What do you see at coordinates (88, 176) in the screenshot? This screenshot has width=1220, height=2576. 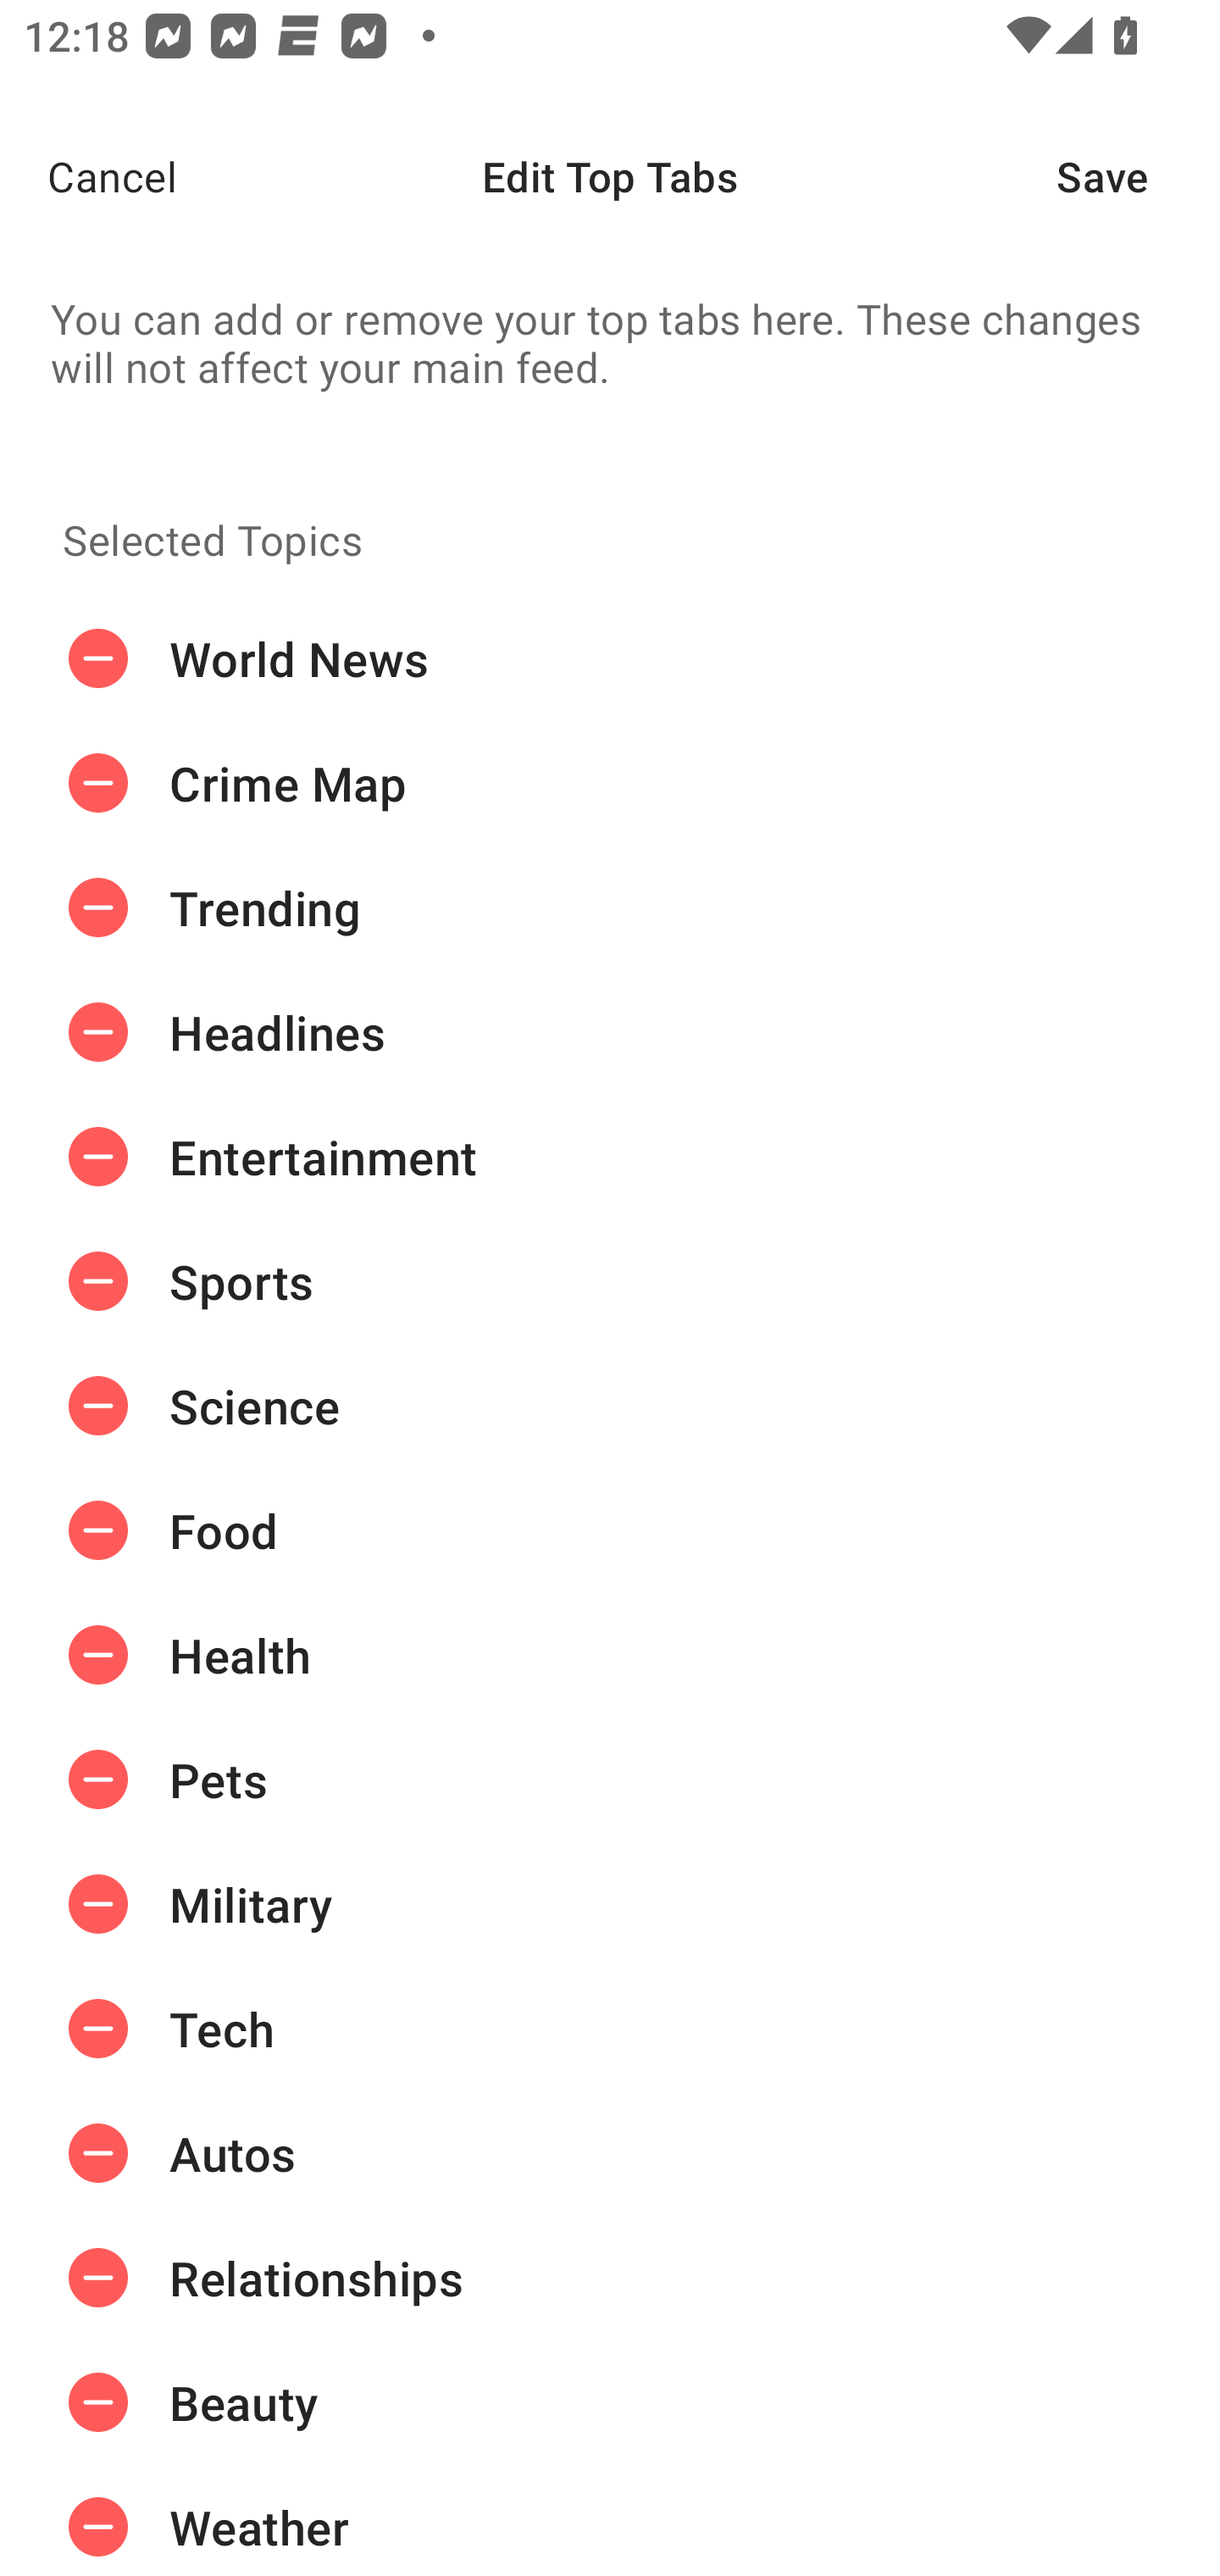 I see `Cancel` at bounding box center [88, 176].